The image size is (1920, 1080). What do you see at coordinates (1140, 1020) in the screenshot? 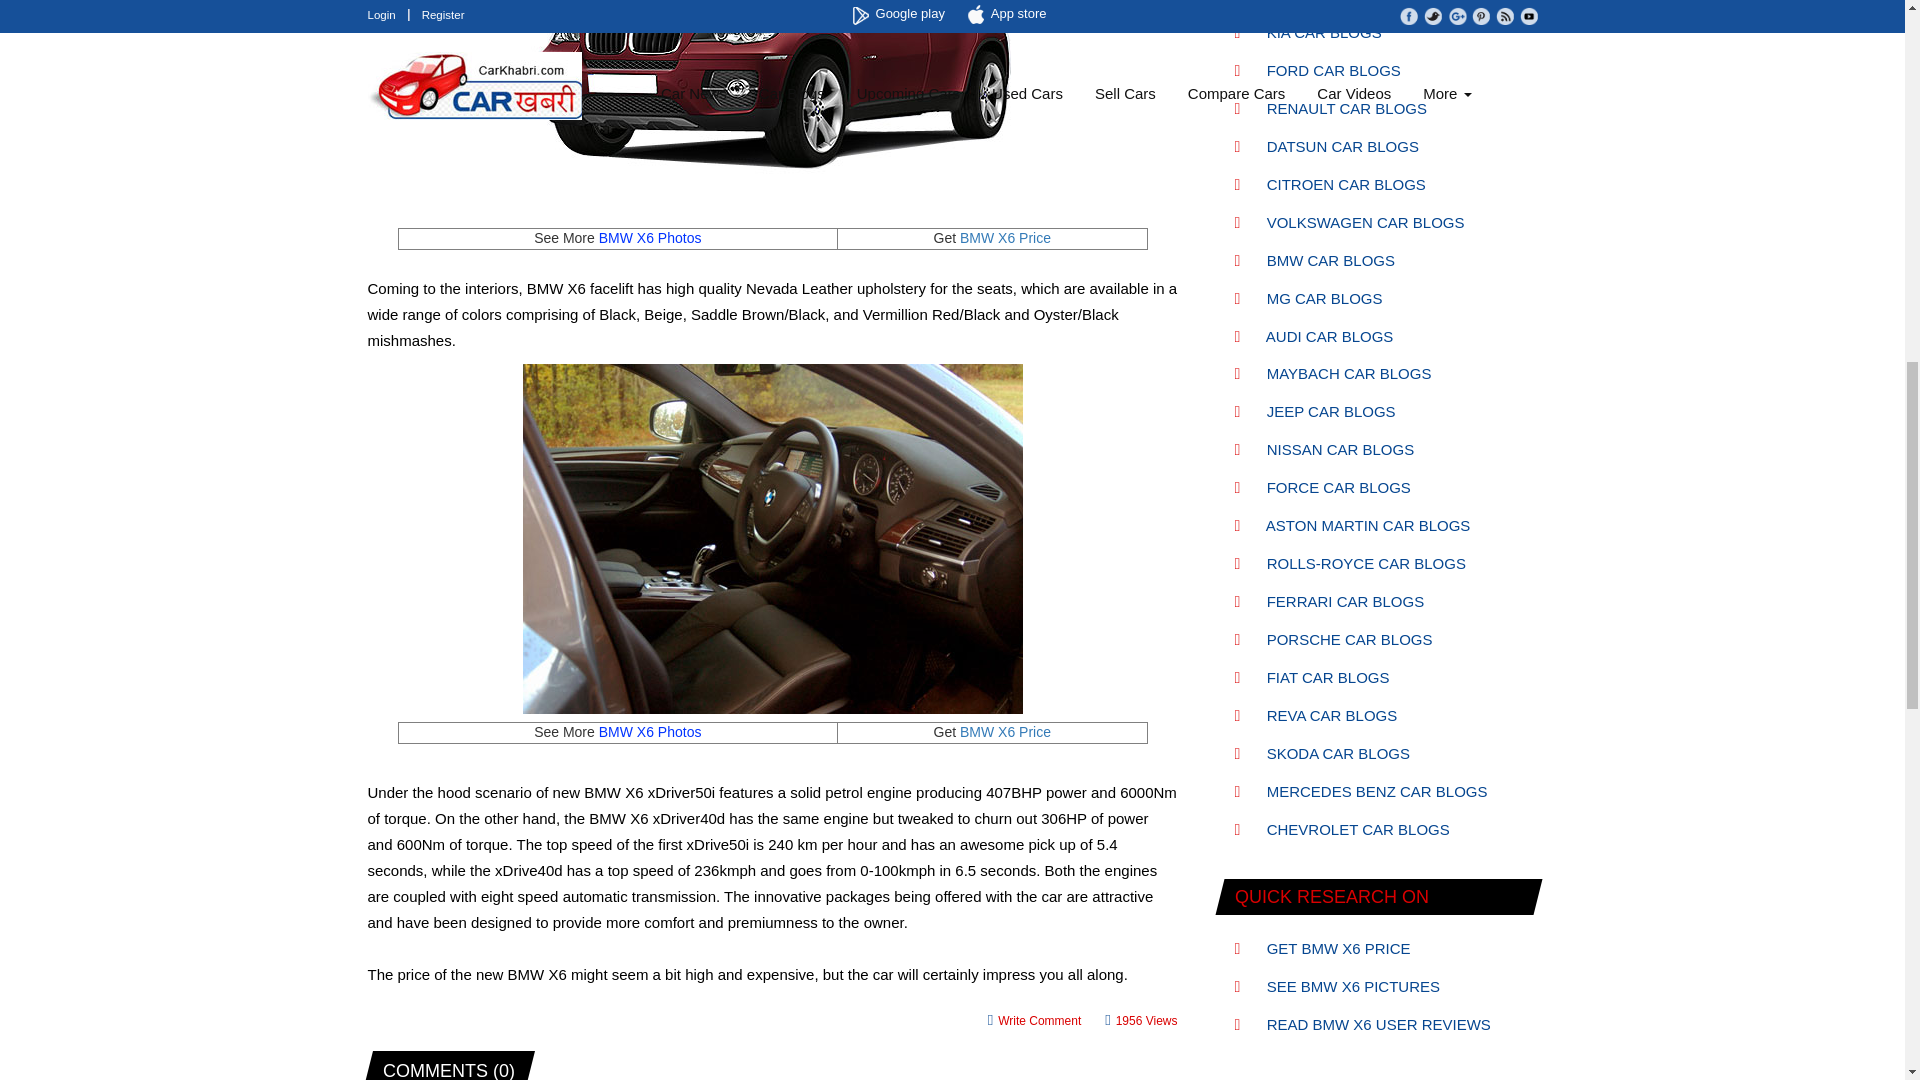
I see `1956 Views` at bounding box center [1140, 1020].